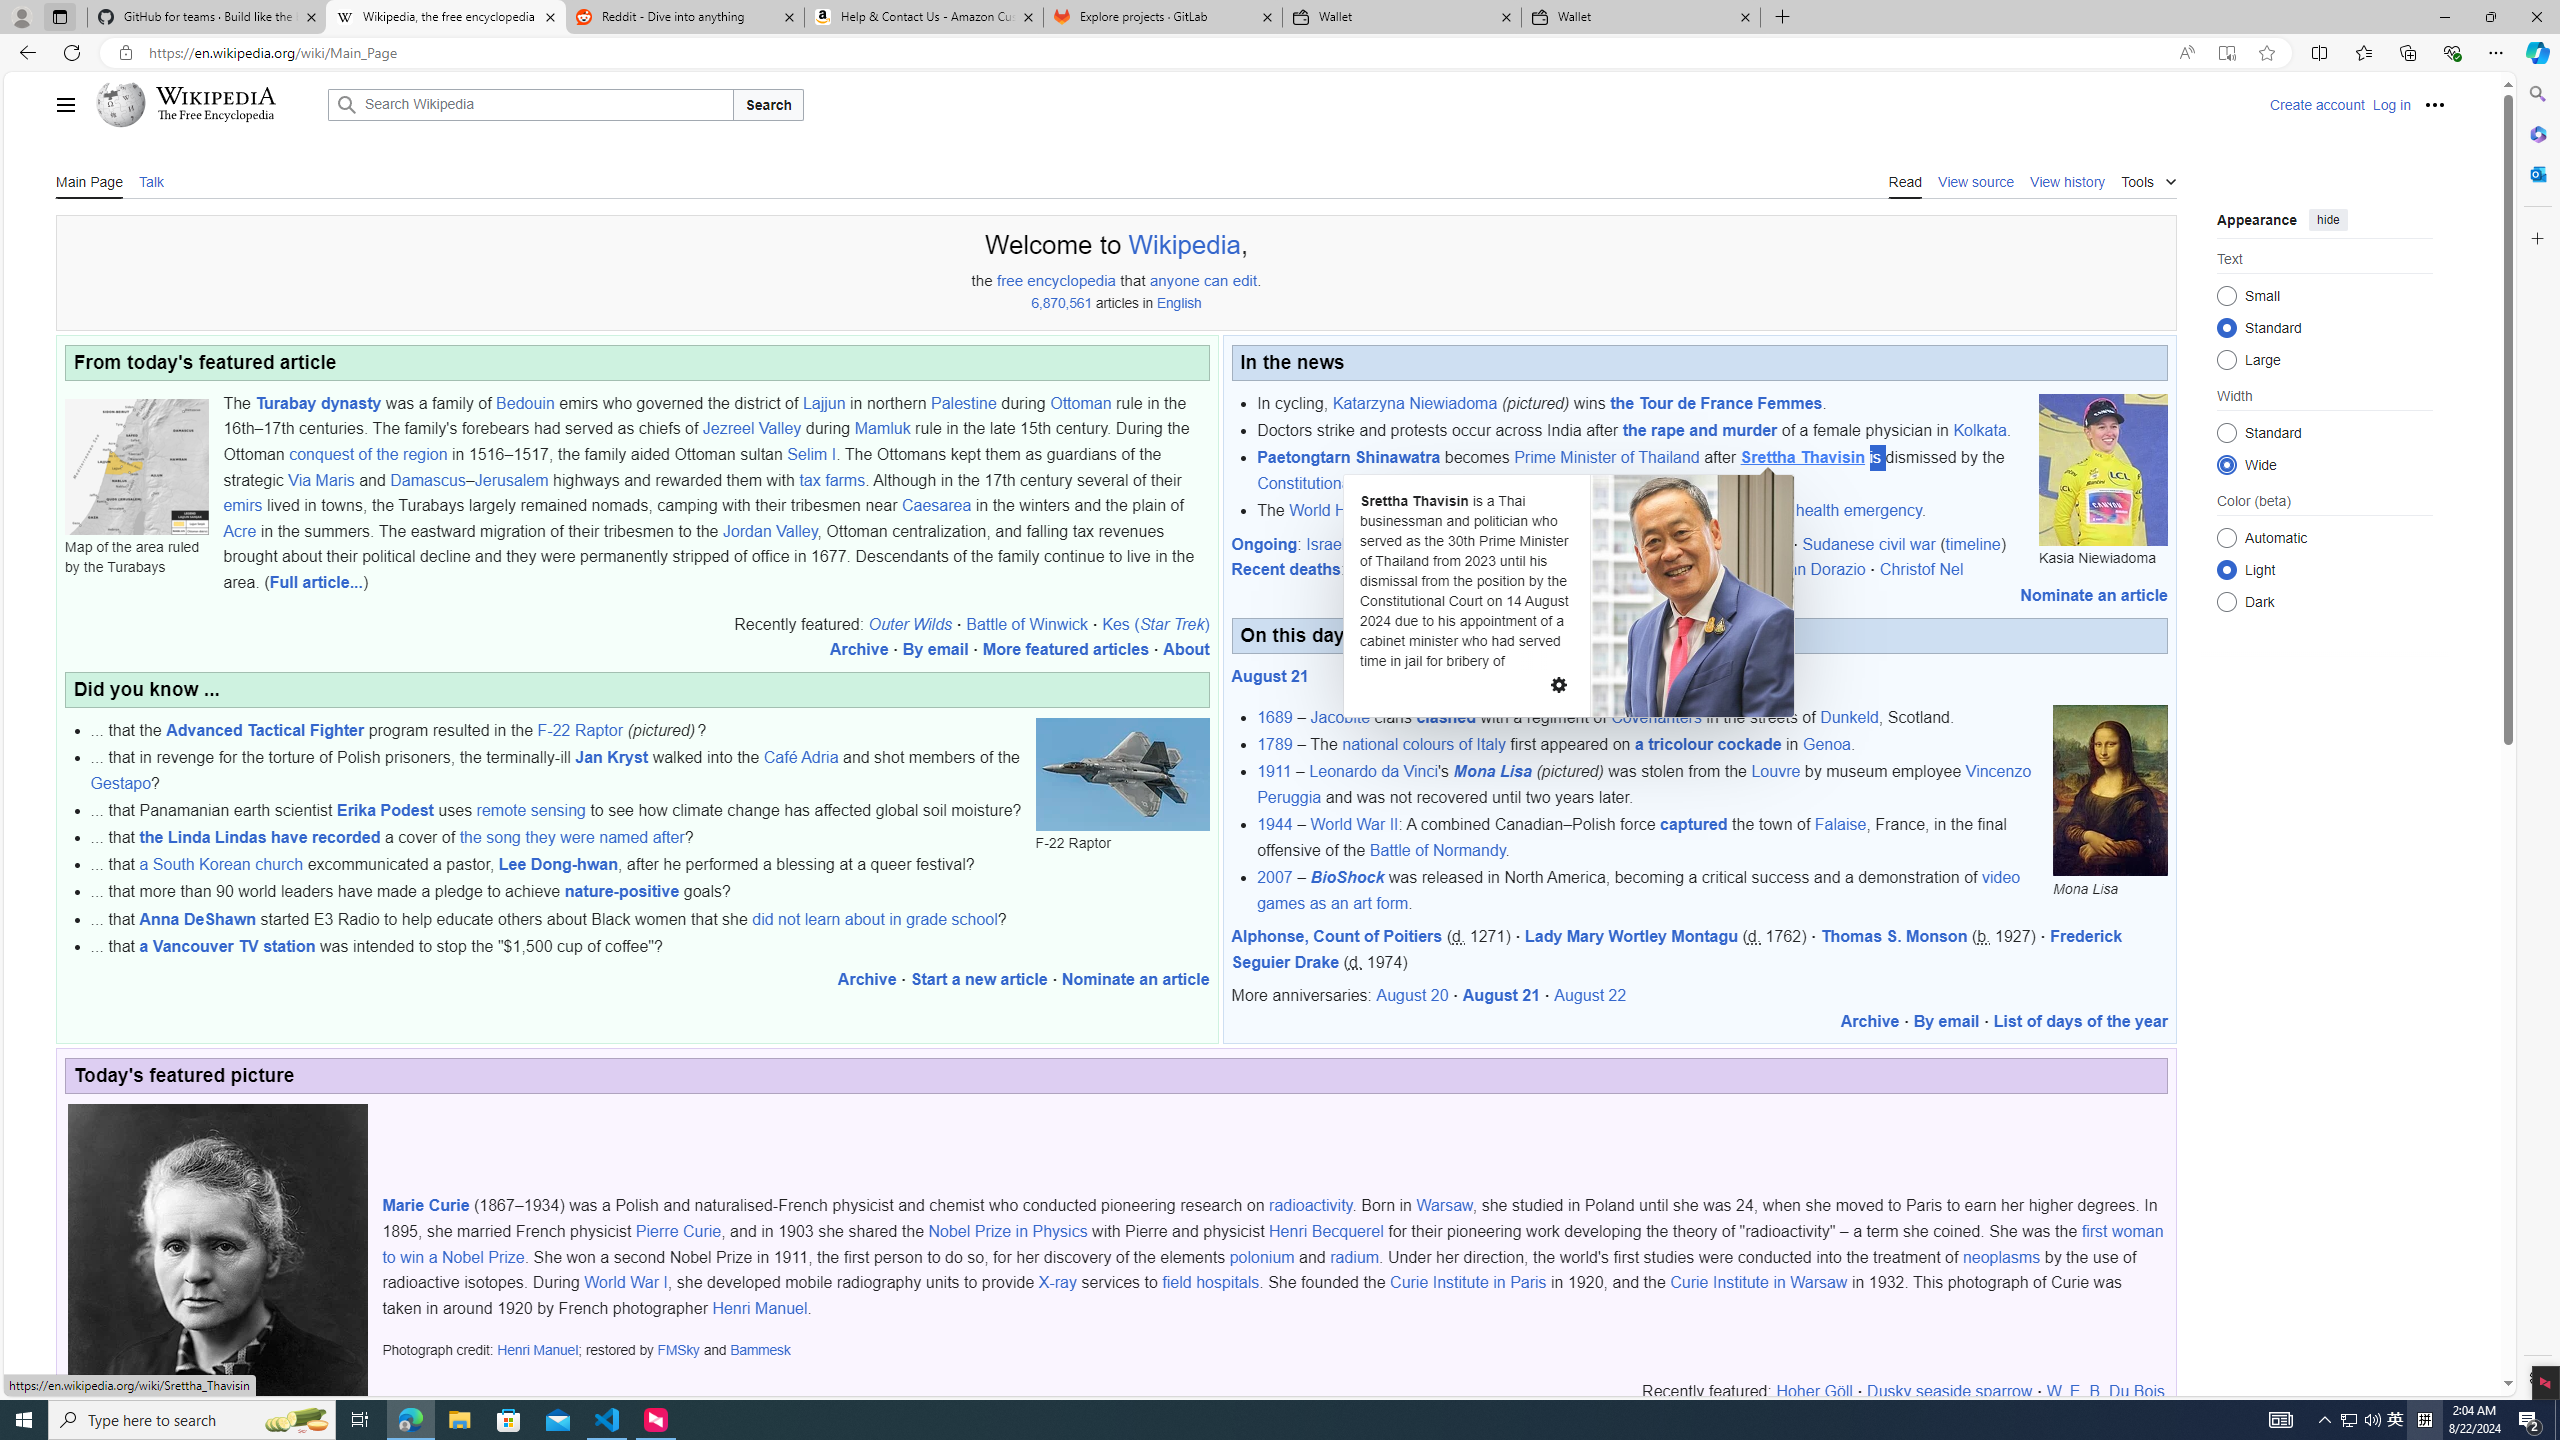 The height and width of the screenshot is (1440, 2560). Describe the element at coordinates (1618, 544) in the screenshot. I see `Russian invasion of Ukraine` at that location.